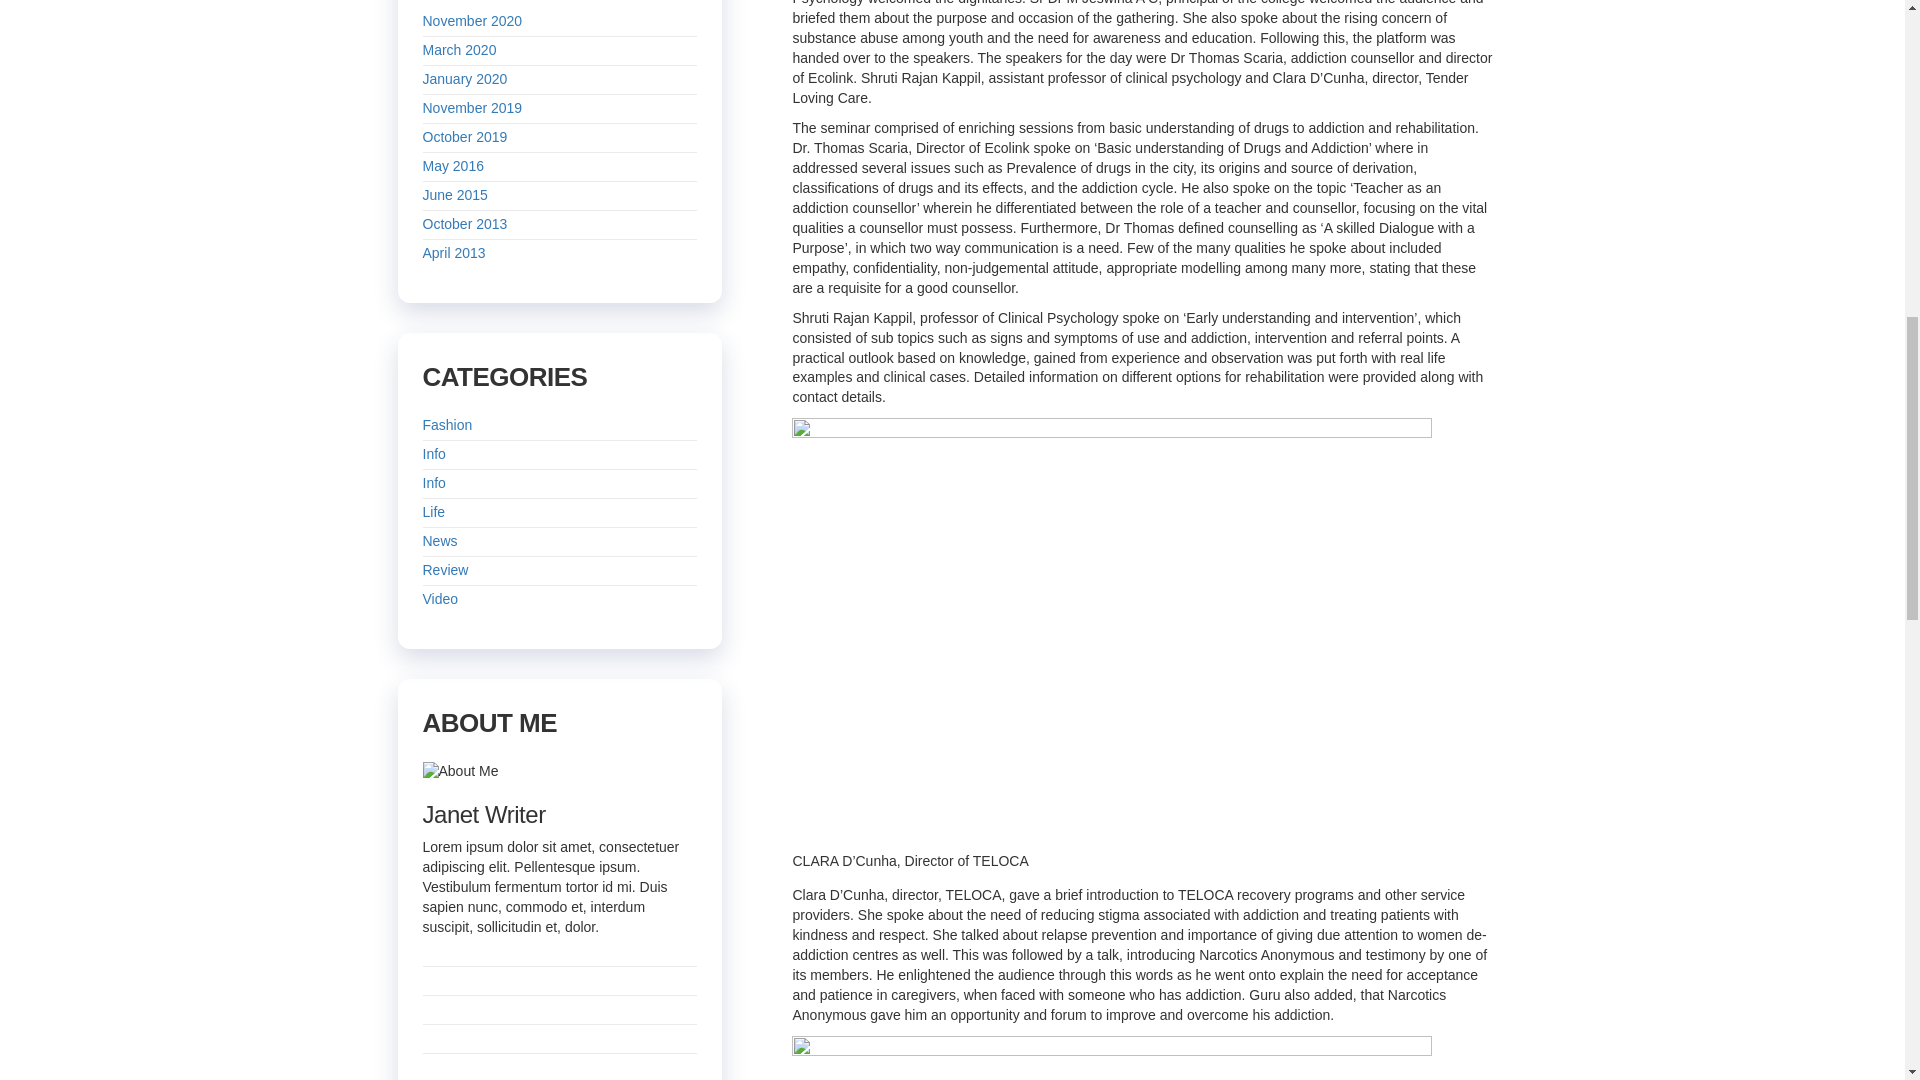 The image size is (1920, 1080). Describe the element at coordinates (454, 253) in the screenshot. I see `April 2013` at that location.